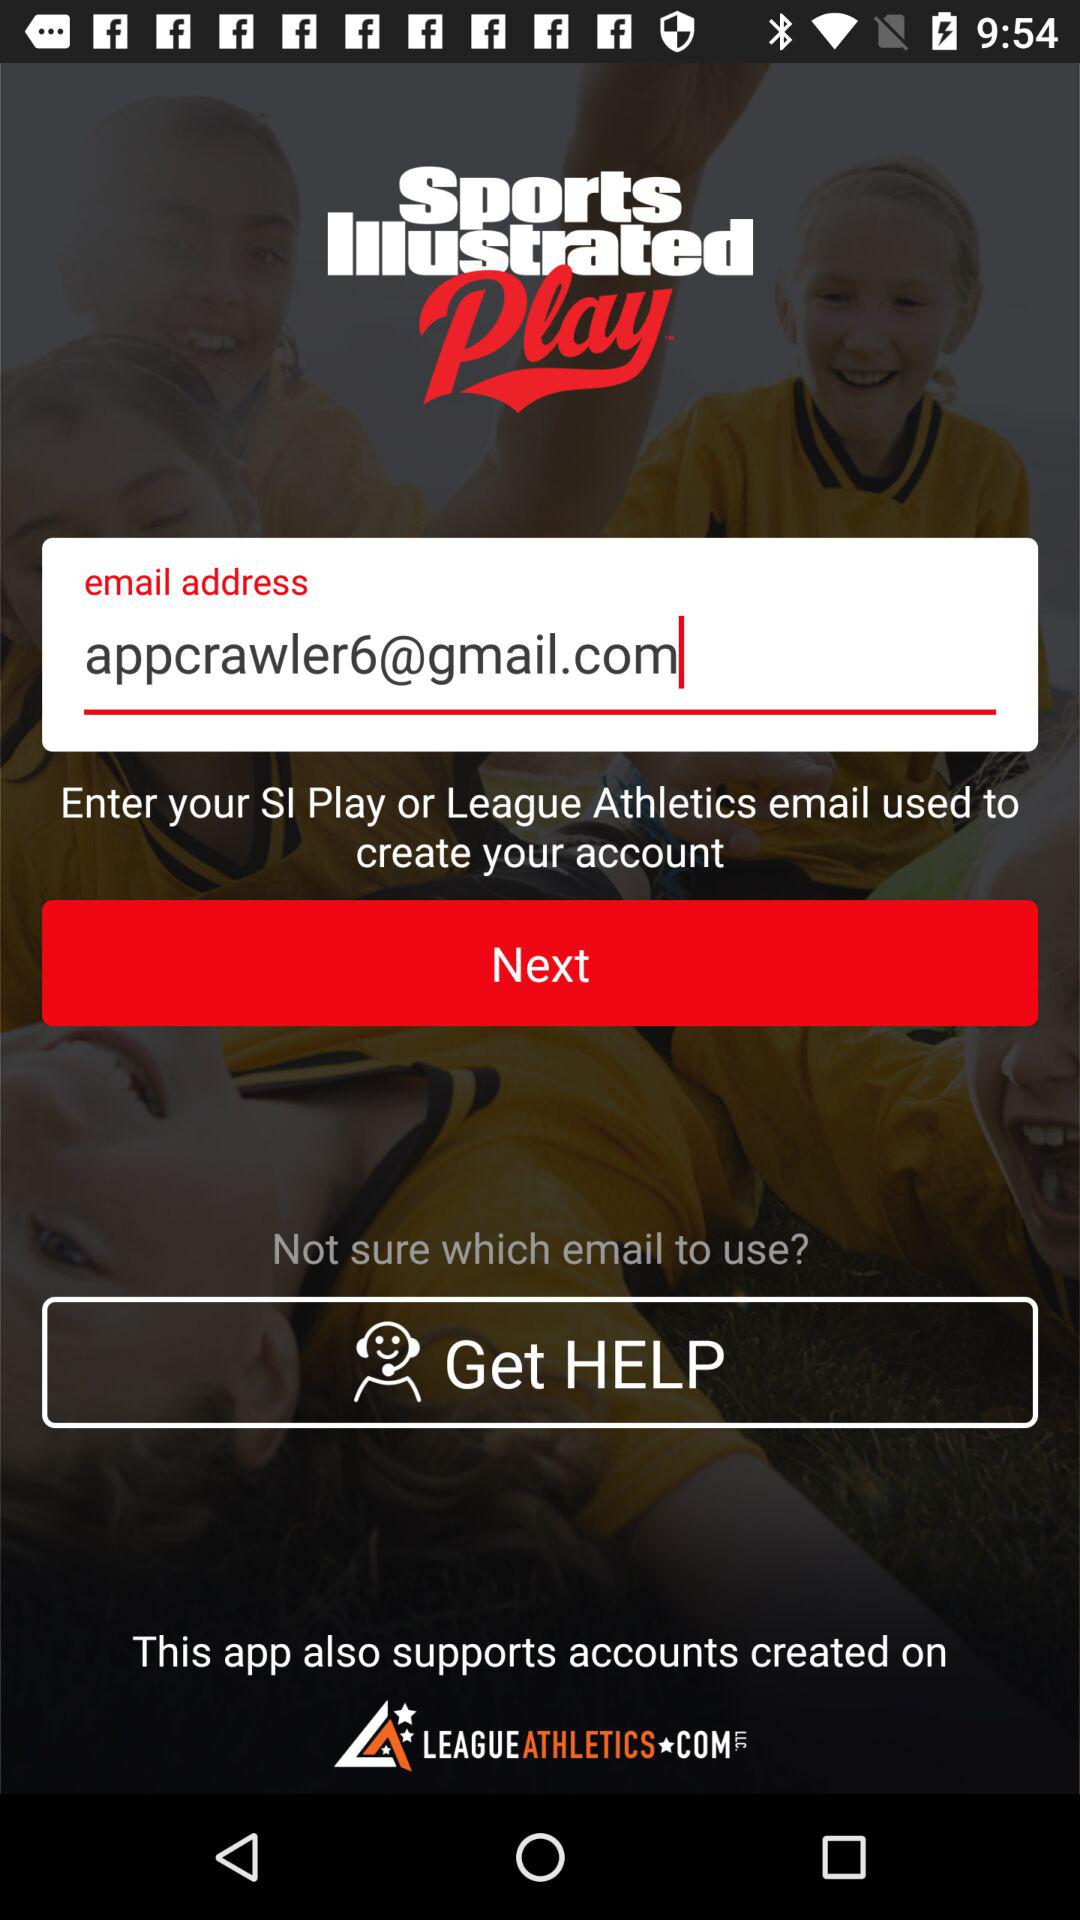 This screenshot has width=1080, height=1920. What do you see at coordinates (540, 963) in the screenshot?
I see `turn off next item` at bounding box center [540, 963].